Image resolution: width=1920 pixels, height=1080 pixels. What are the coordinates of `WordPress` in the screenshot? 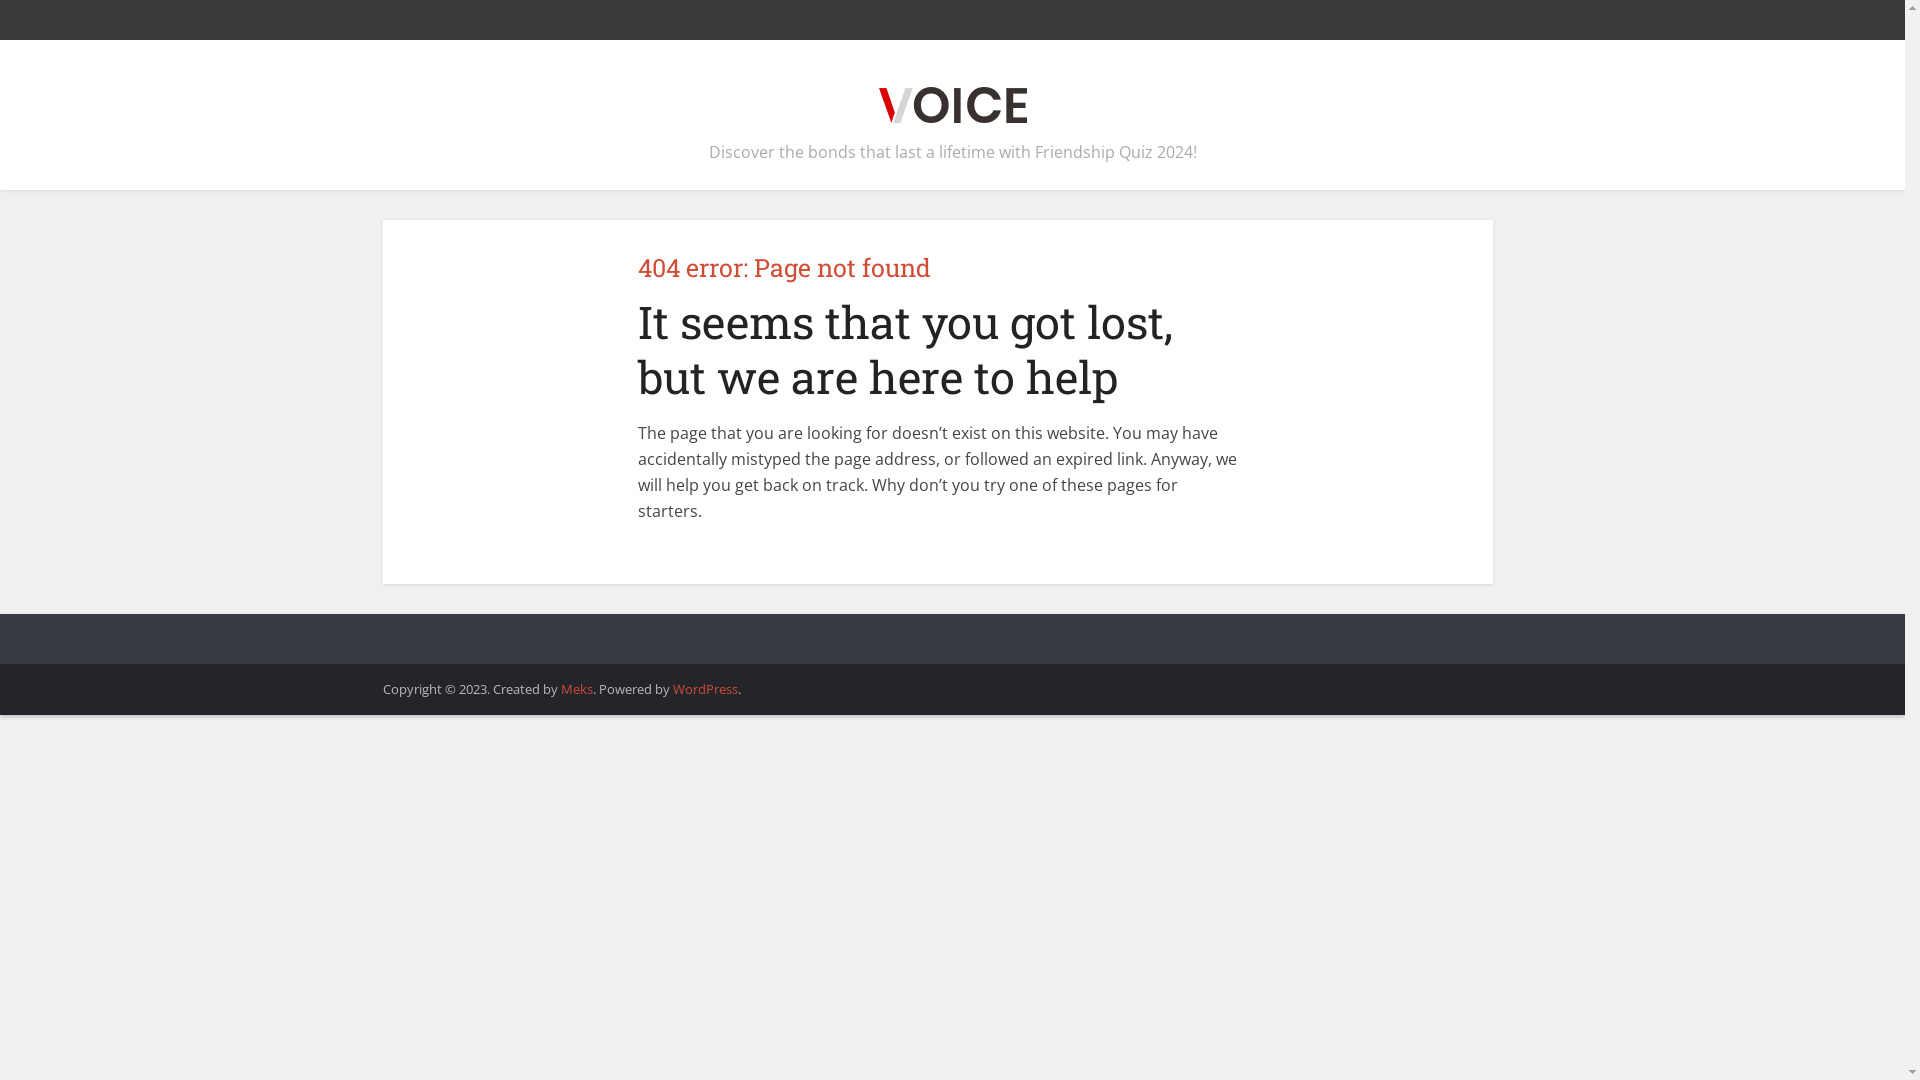 It's located at (704, 689).